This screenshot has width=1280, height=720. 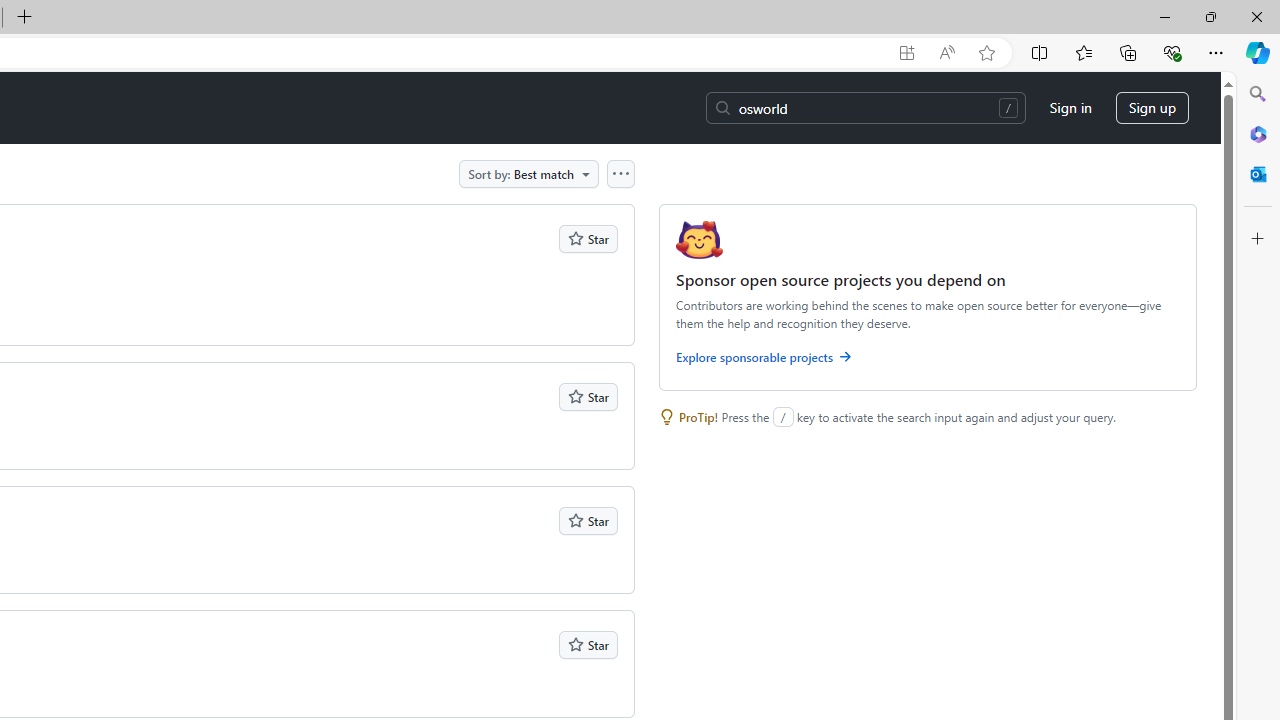 I want to click on Customize, so click(x=1258, y=239).